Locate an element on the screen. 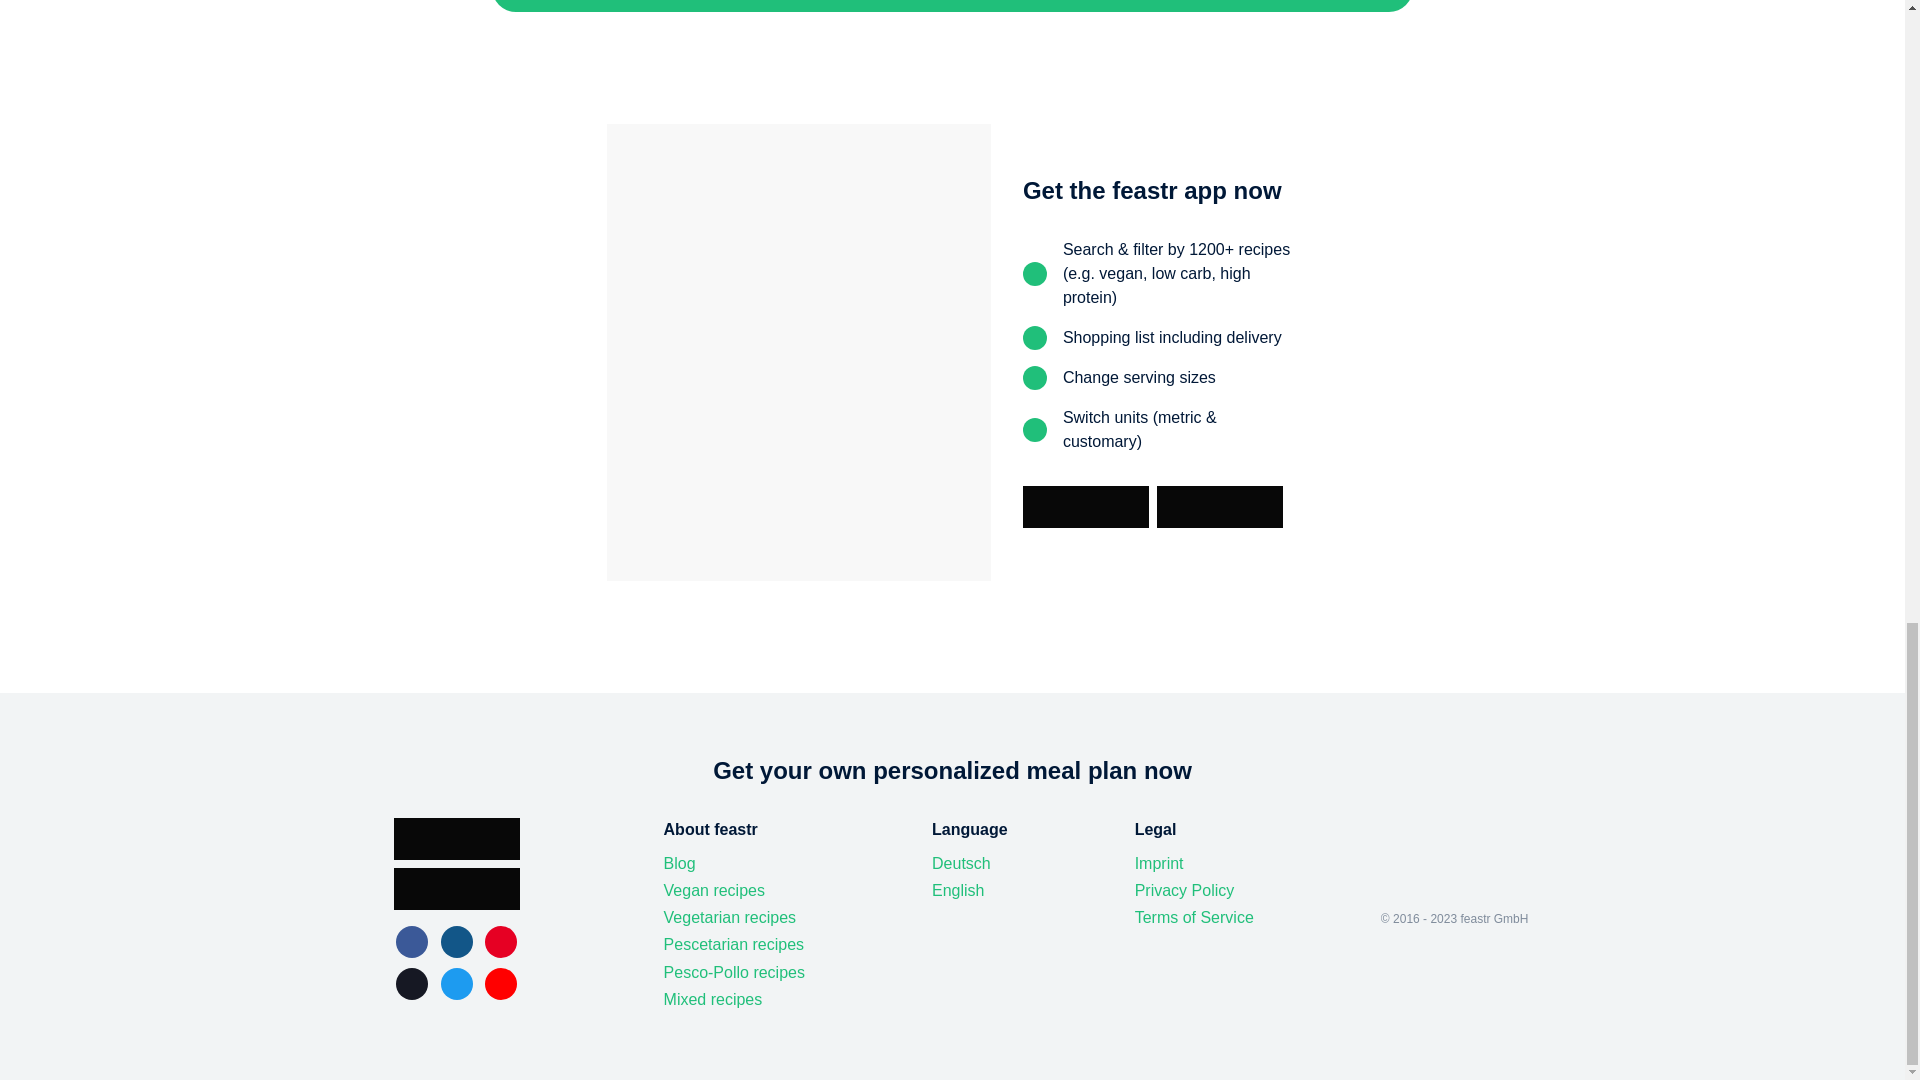  Vegan recipes is located at coordinates (714, 890).